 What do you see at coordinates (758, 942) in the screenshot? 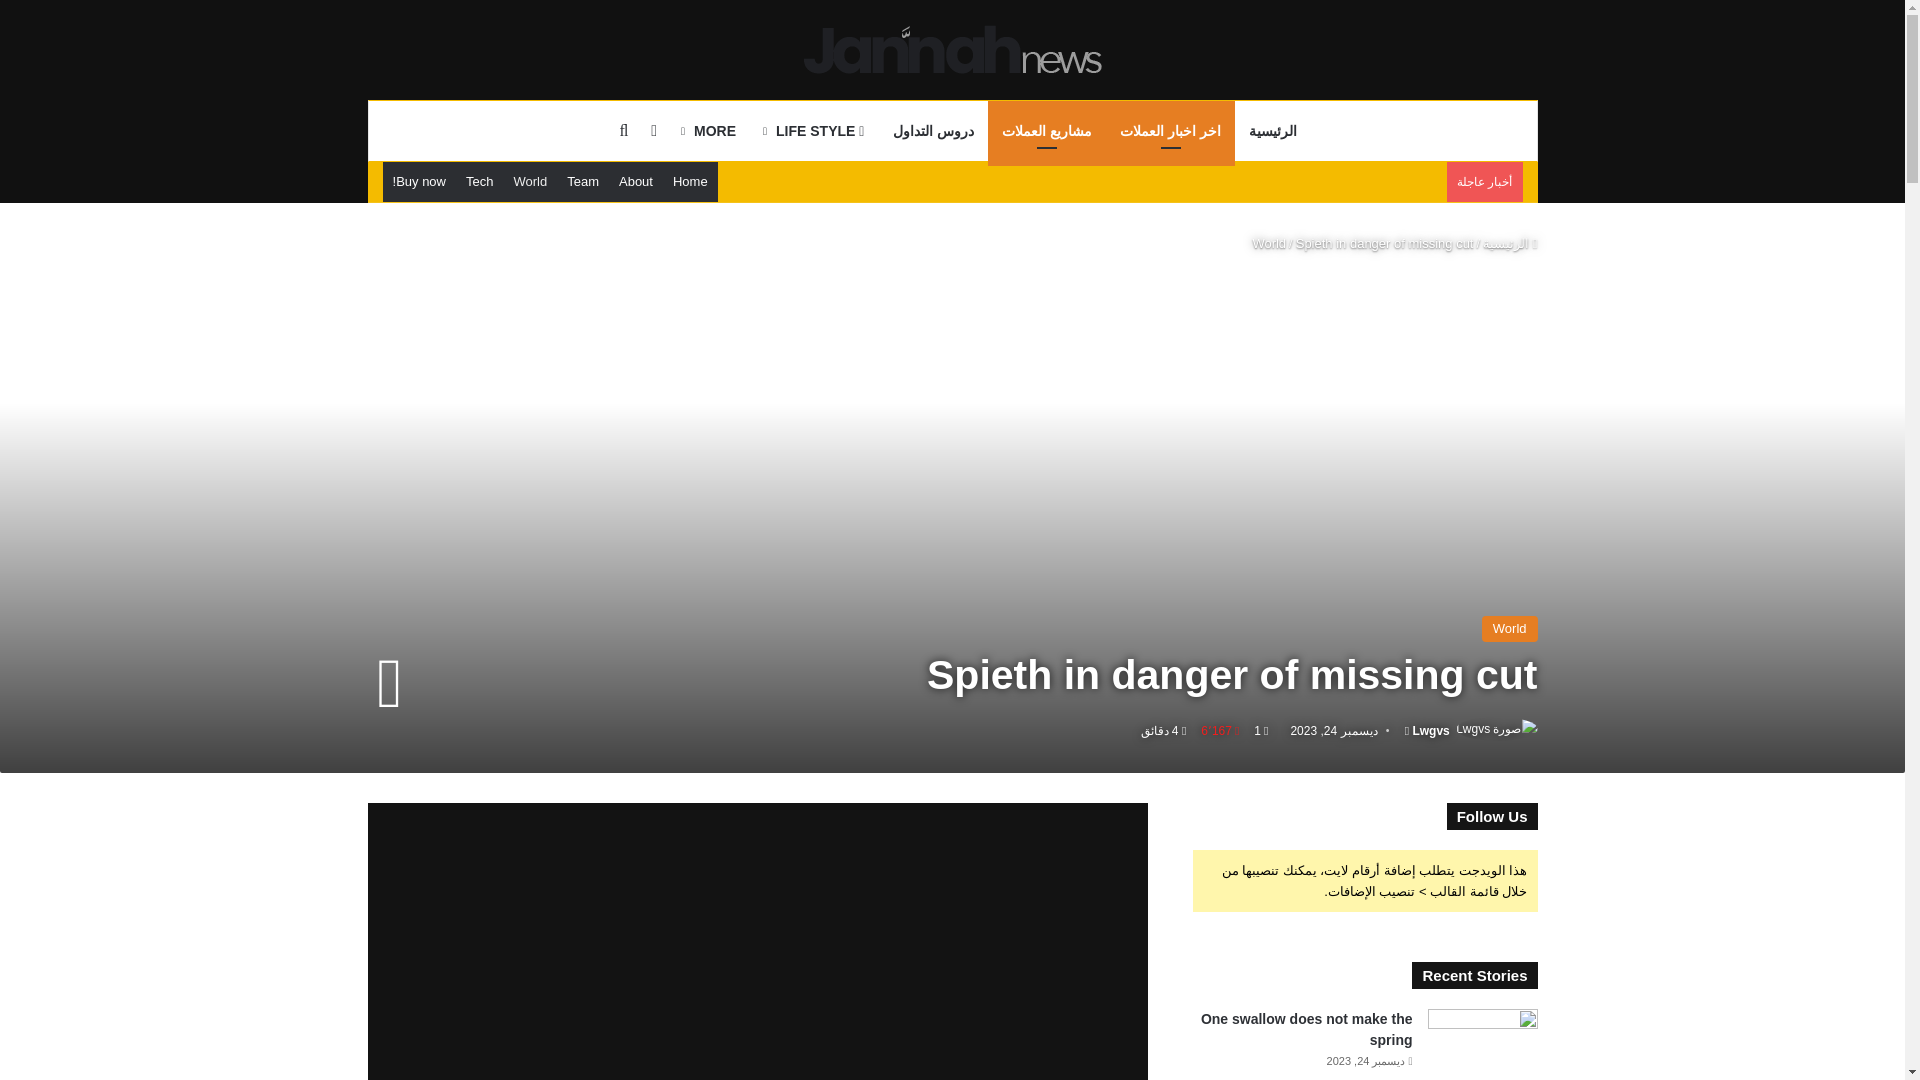
I see `MANOMAN` at bounding box center [758, 942].